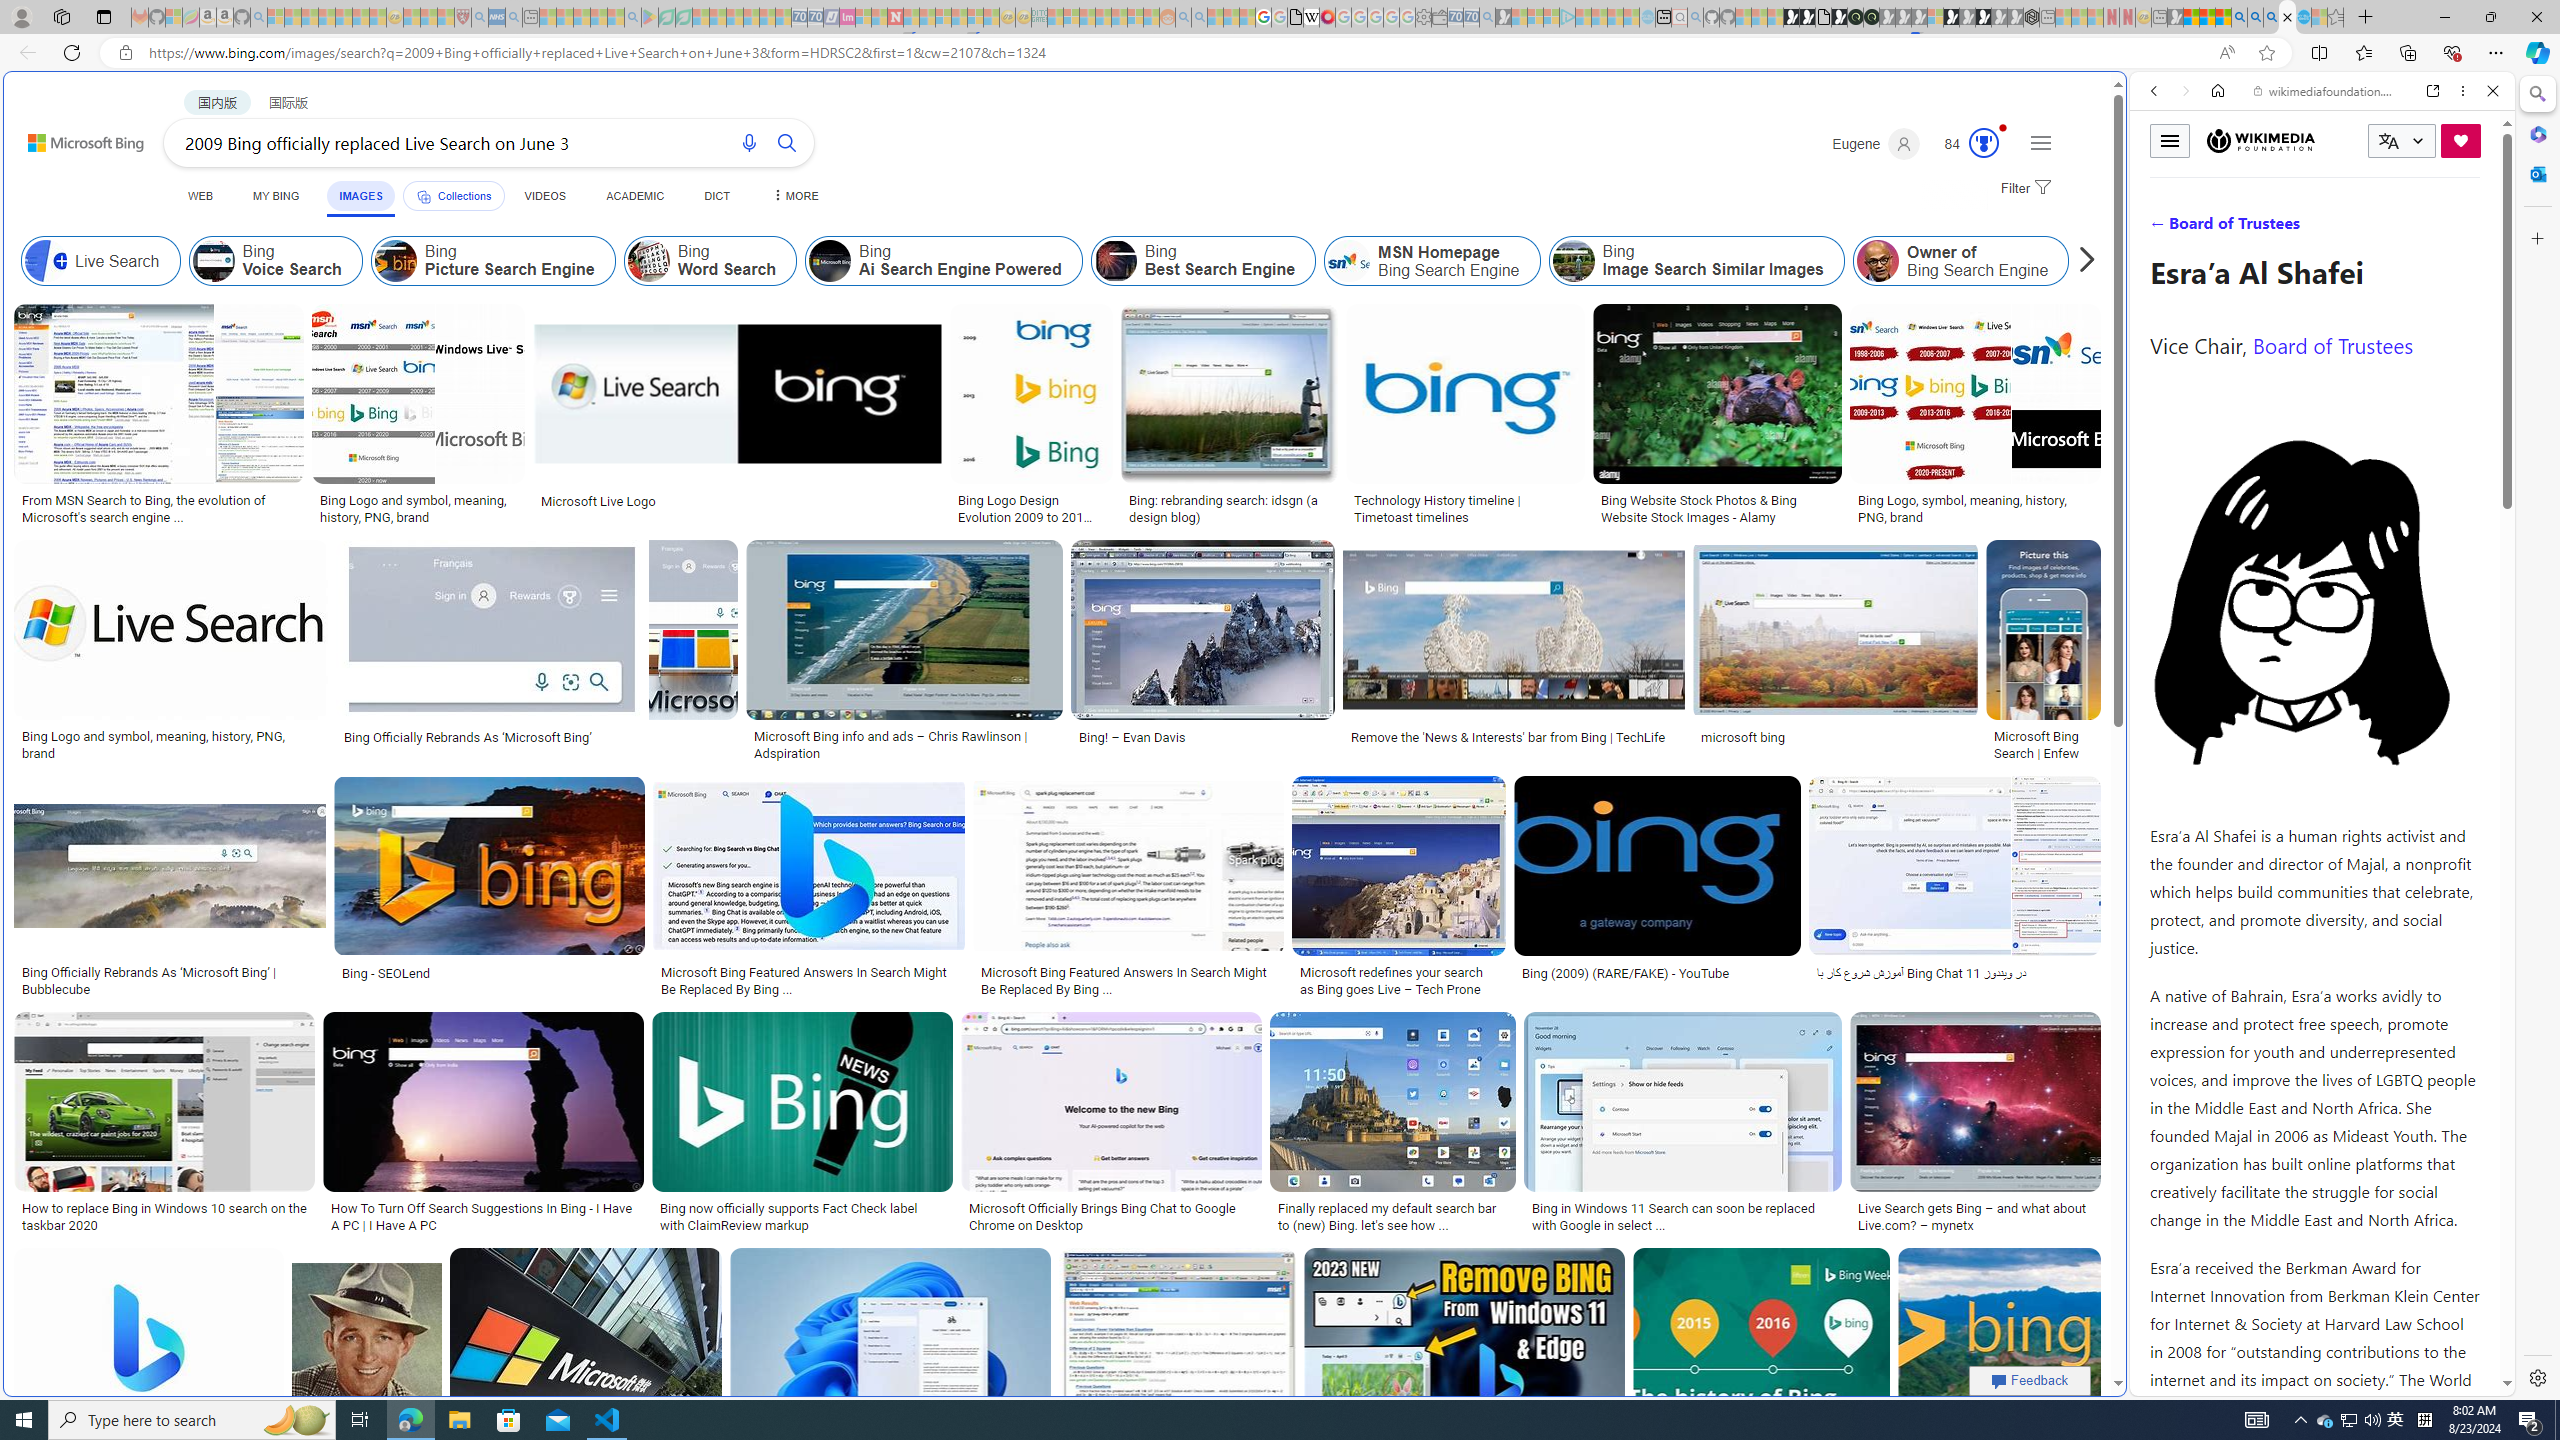  What do you see at coordinates (2261, 140) in the screenshot?
I see `Wikimedia Foundation` at bounding box center [2261, 140].